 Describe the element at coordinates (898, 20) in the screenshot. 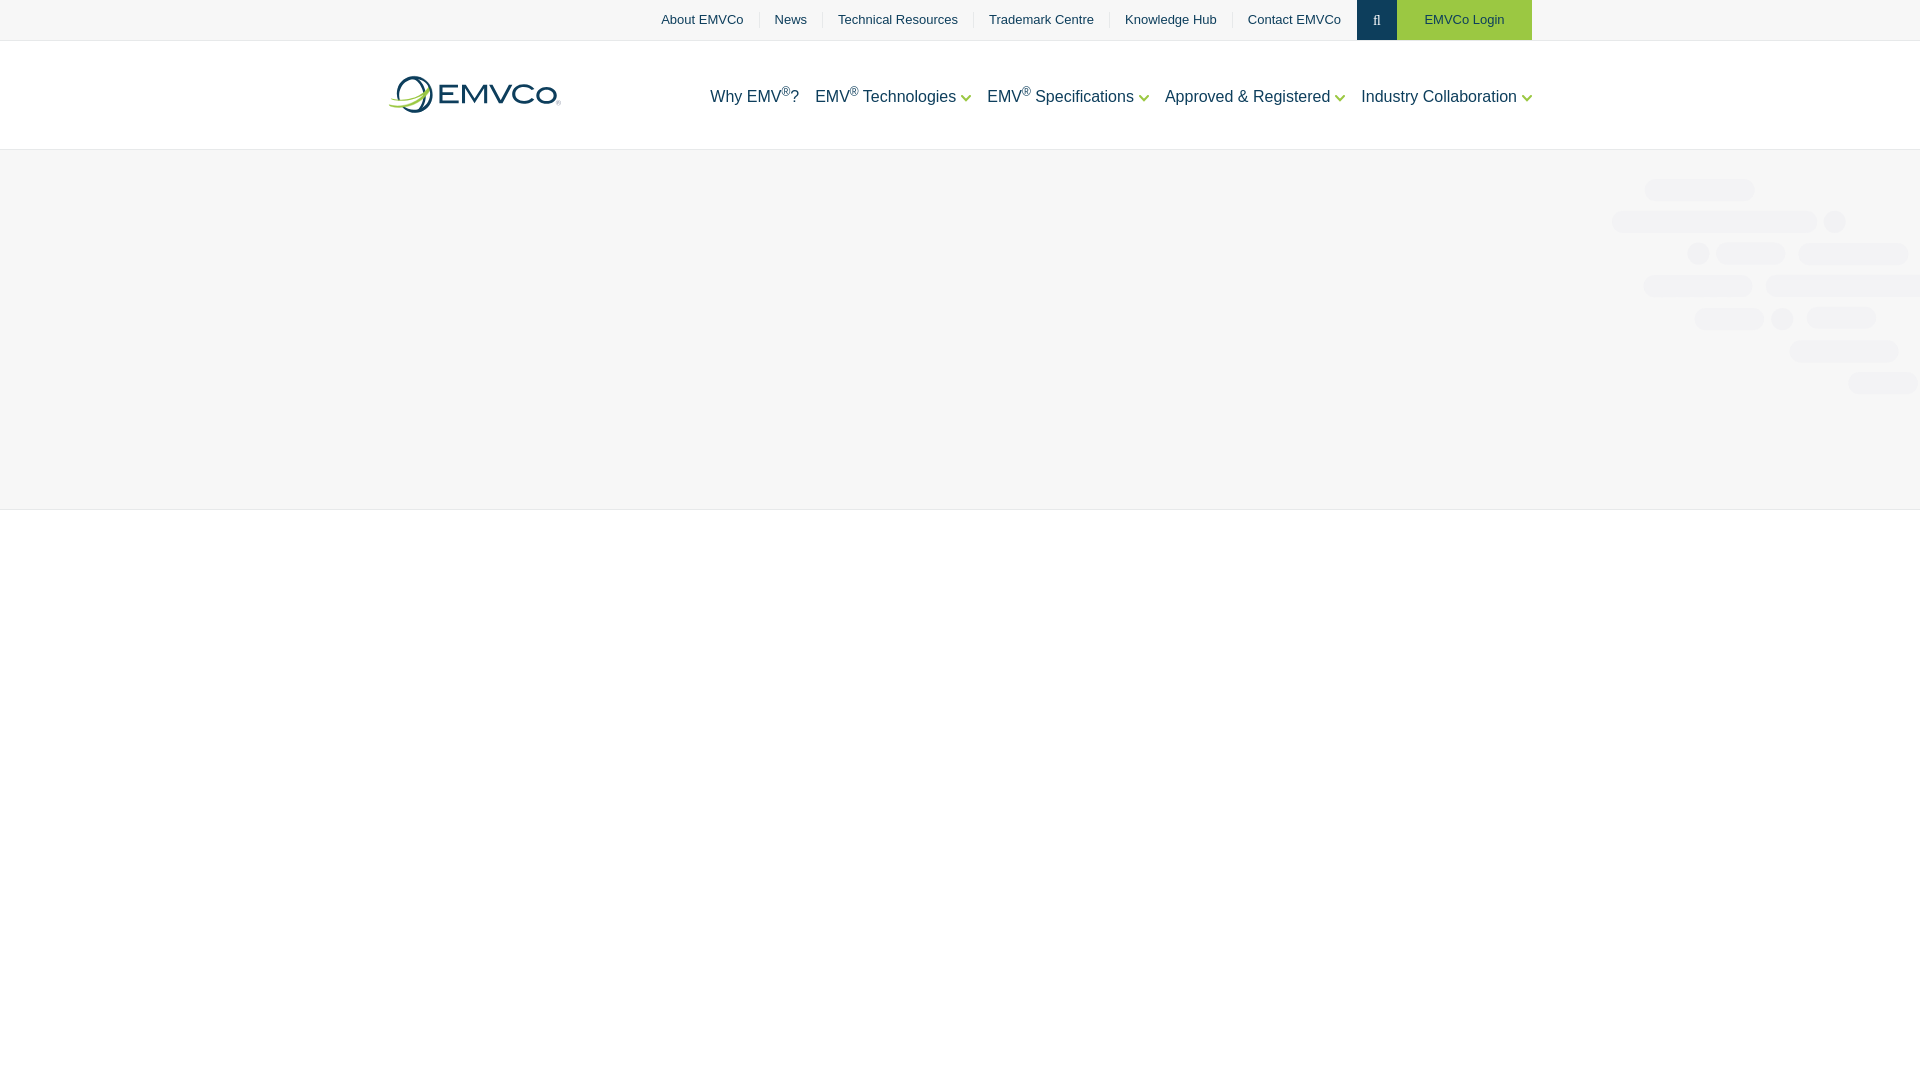

I see `Technical Resources` at that location.